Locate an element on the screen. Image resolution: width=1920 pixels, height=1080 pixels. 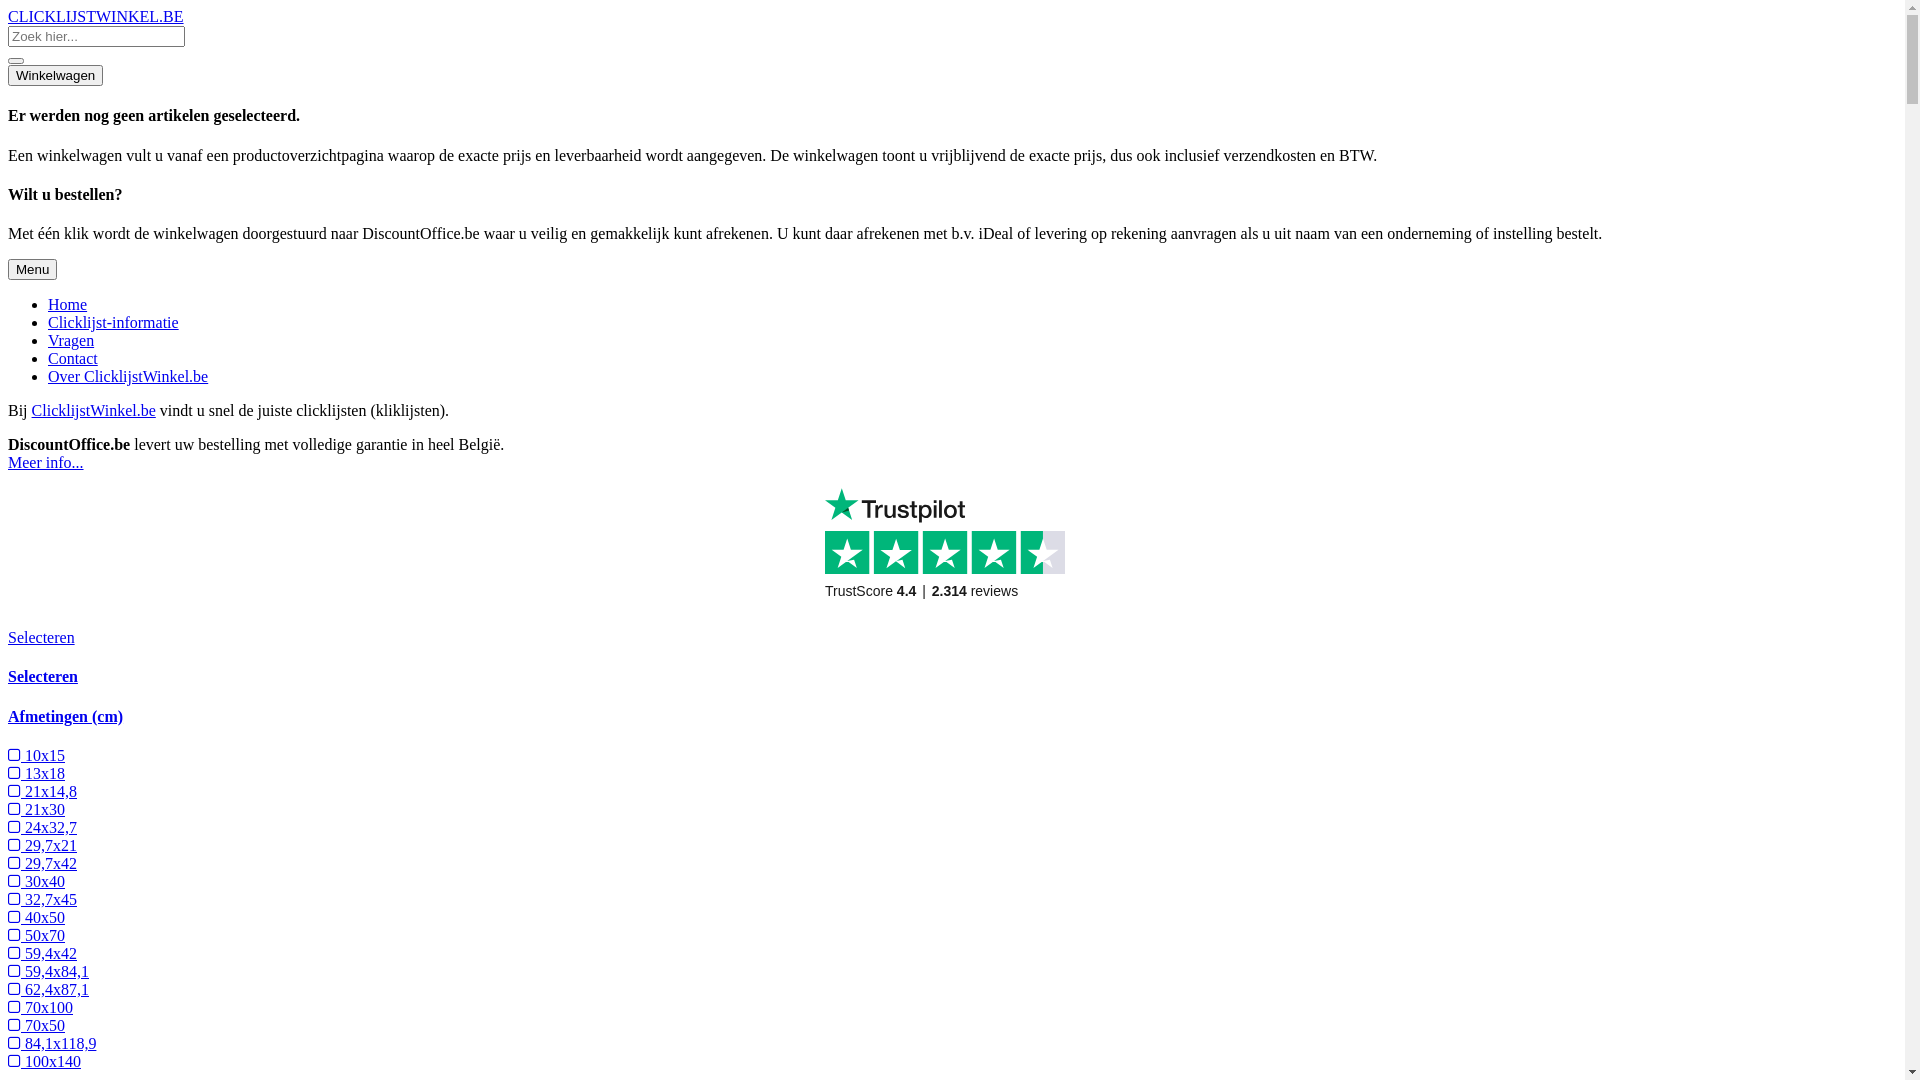
Selecteren is located at coordinates (42, 638).